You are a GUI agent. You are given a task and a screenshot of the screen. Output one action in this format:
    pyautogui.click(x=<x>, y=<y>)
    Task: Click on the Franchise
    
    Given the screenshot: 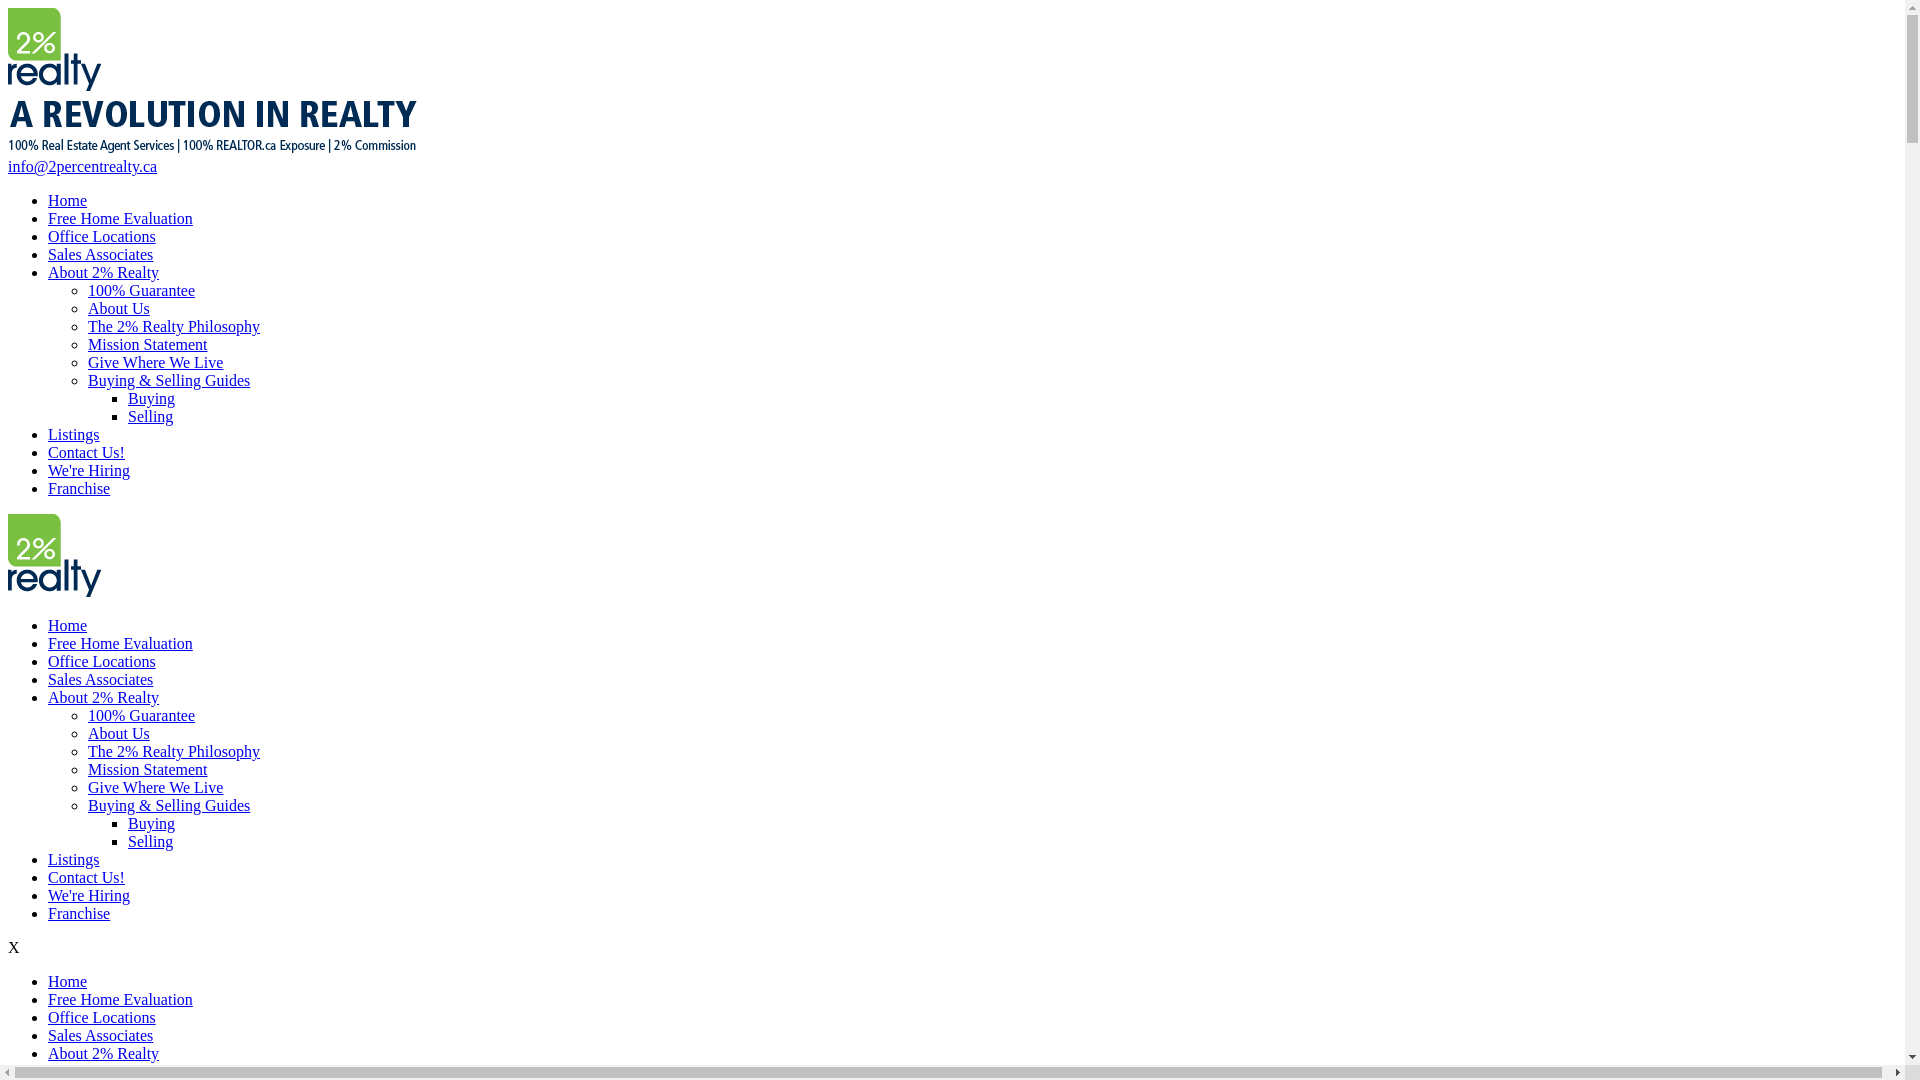 What is the action you would take?
    pyautogui.click(x=79, y=913)
    